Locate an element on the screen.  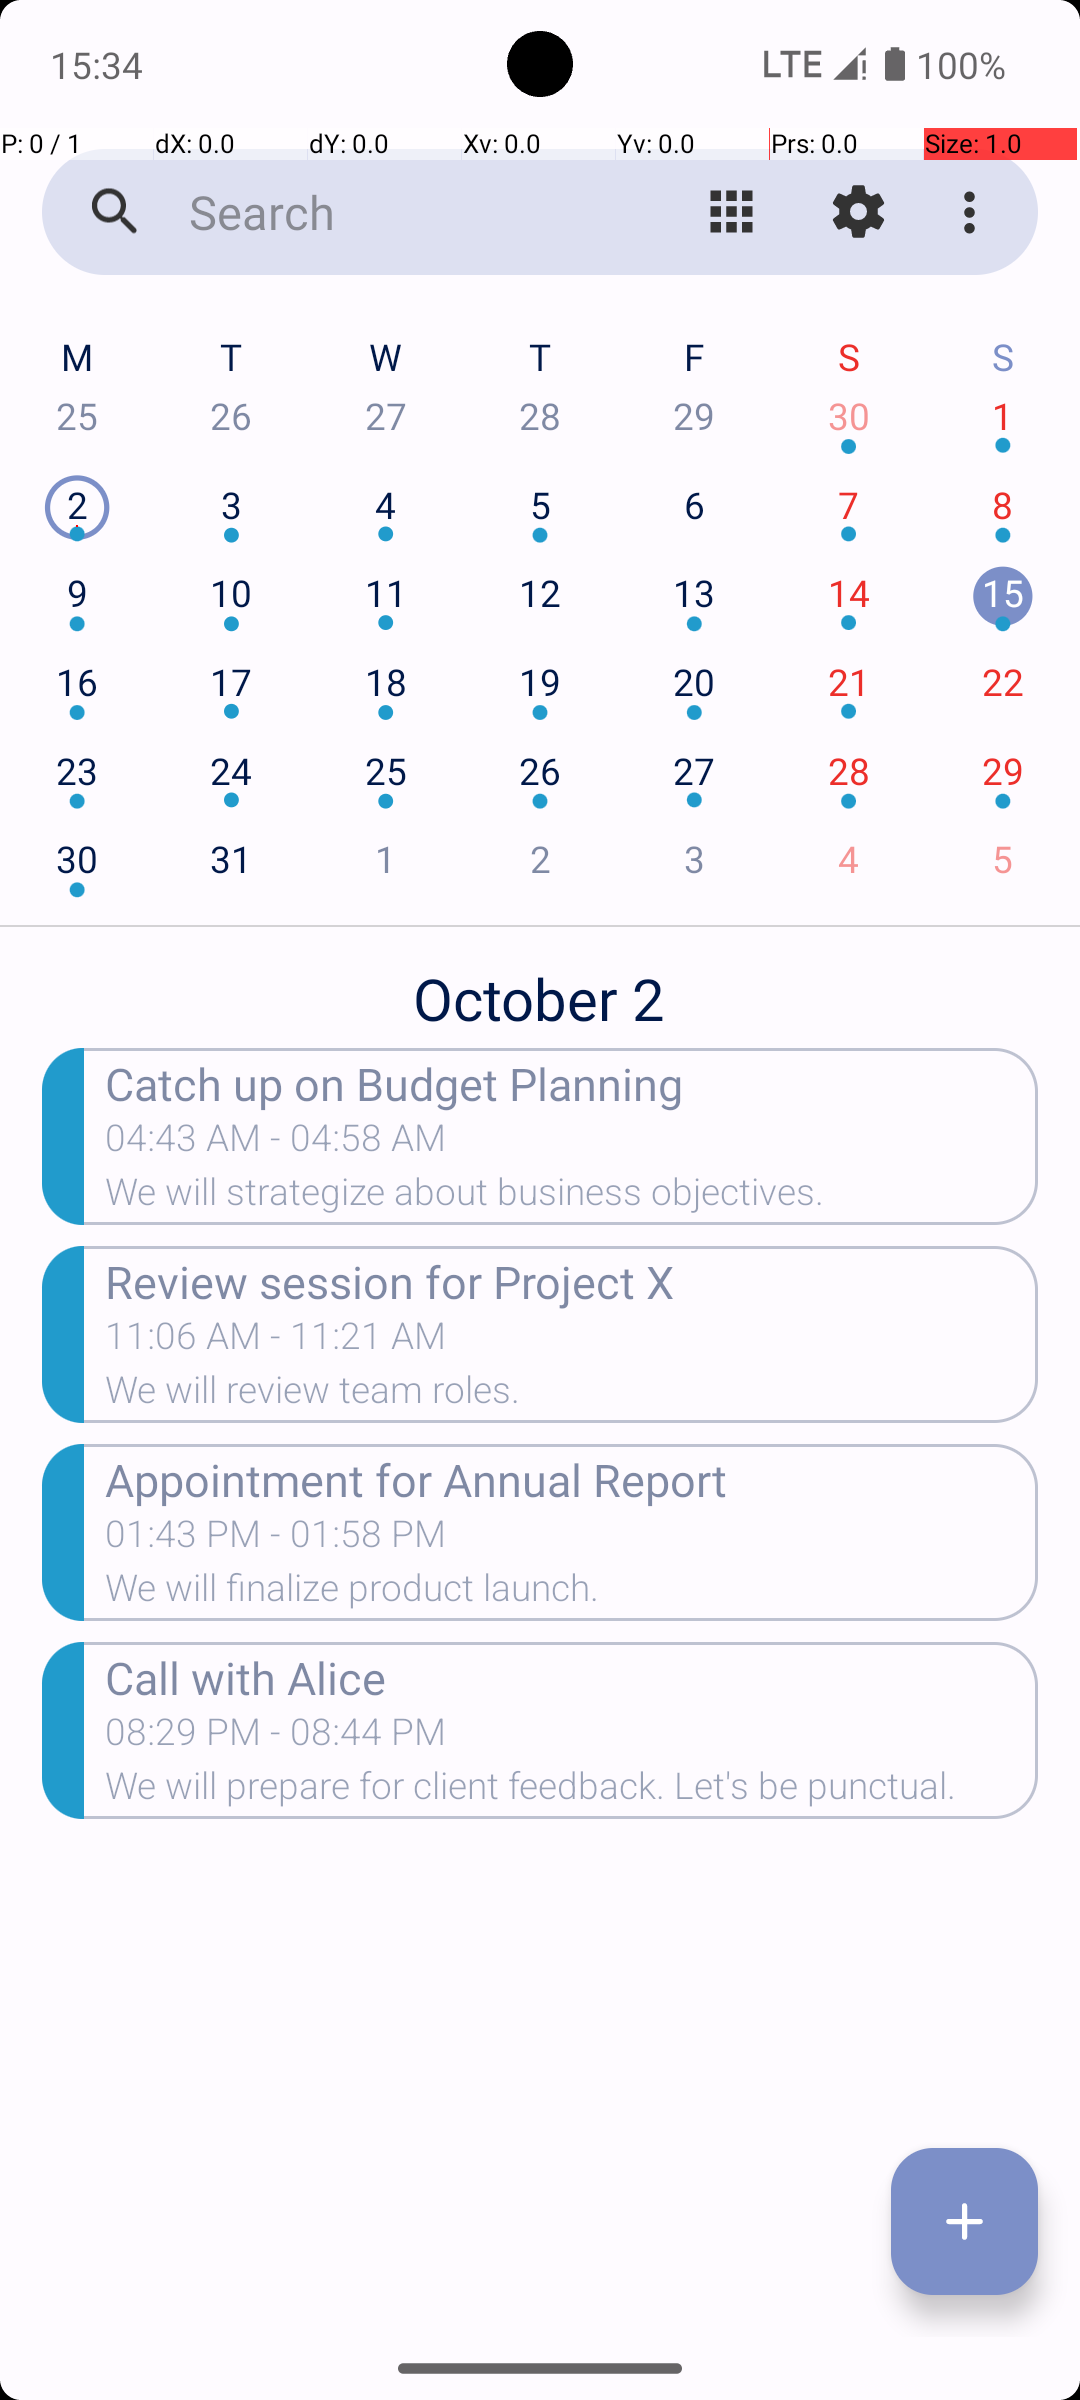
October 2 is located at coordinates (540, 988).